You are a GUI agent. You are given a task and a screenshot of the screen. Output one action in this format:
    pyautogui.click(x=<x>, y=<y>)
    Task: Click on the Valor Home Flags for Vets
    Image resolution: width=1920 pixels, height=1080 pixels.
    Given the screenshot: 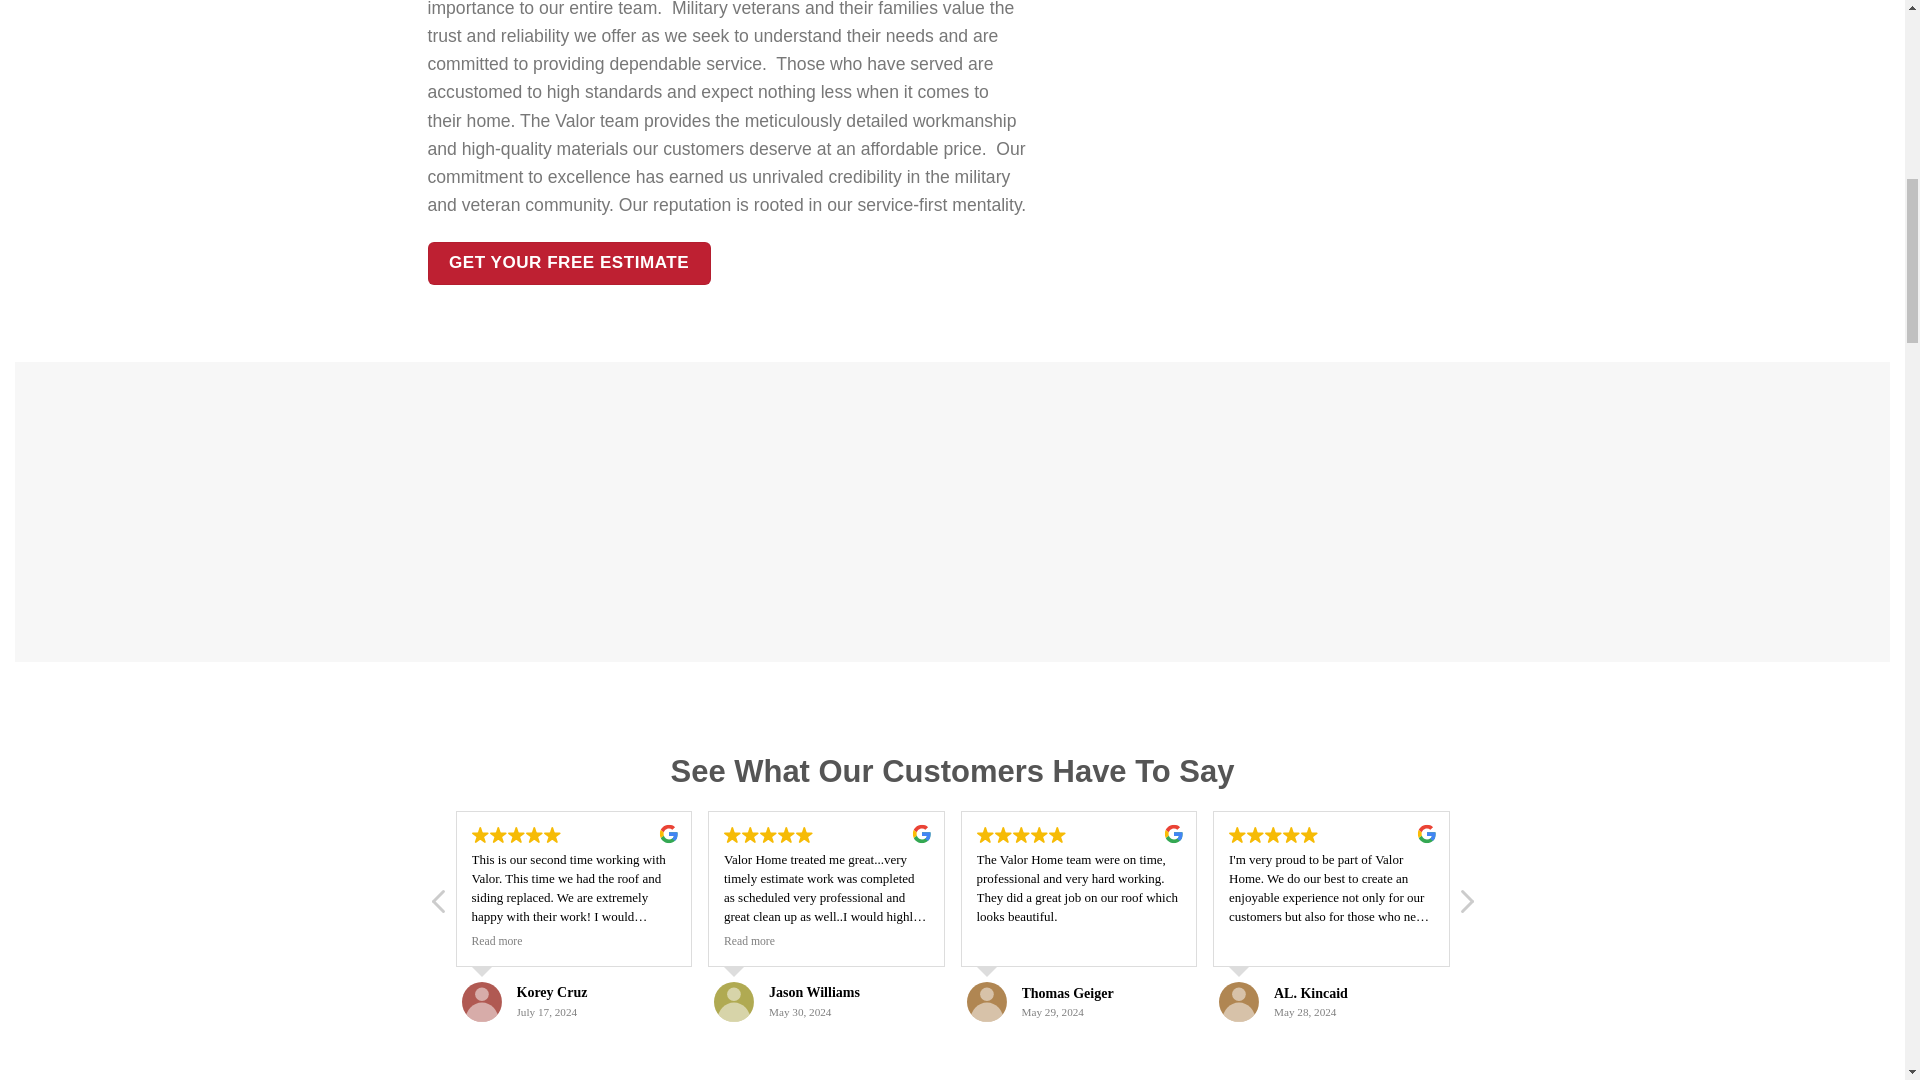 What is the action you would take?
    pyautogui.click(x=1186, y=512)
    